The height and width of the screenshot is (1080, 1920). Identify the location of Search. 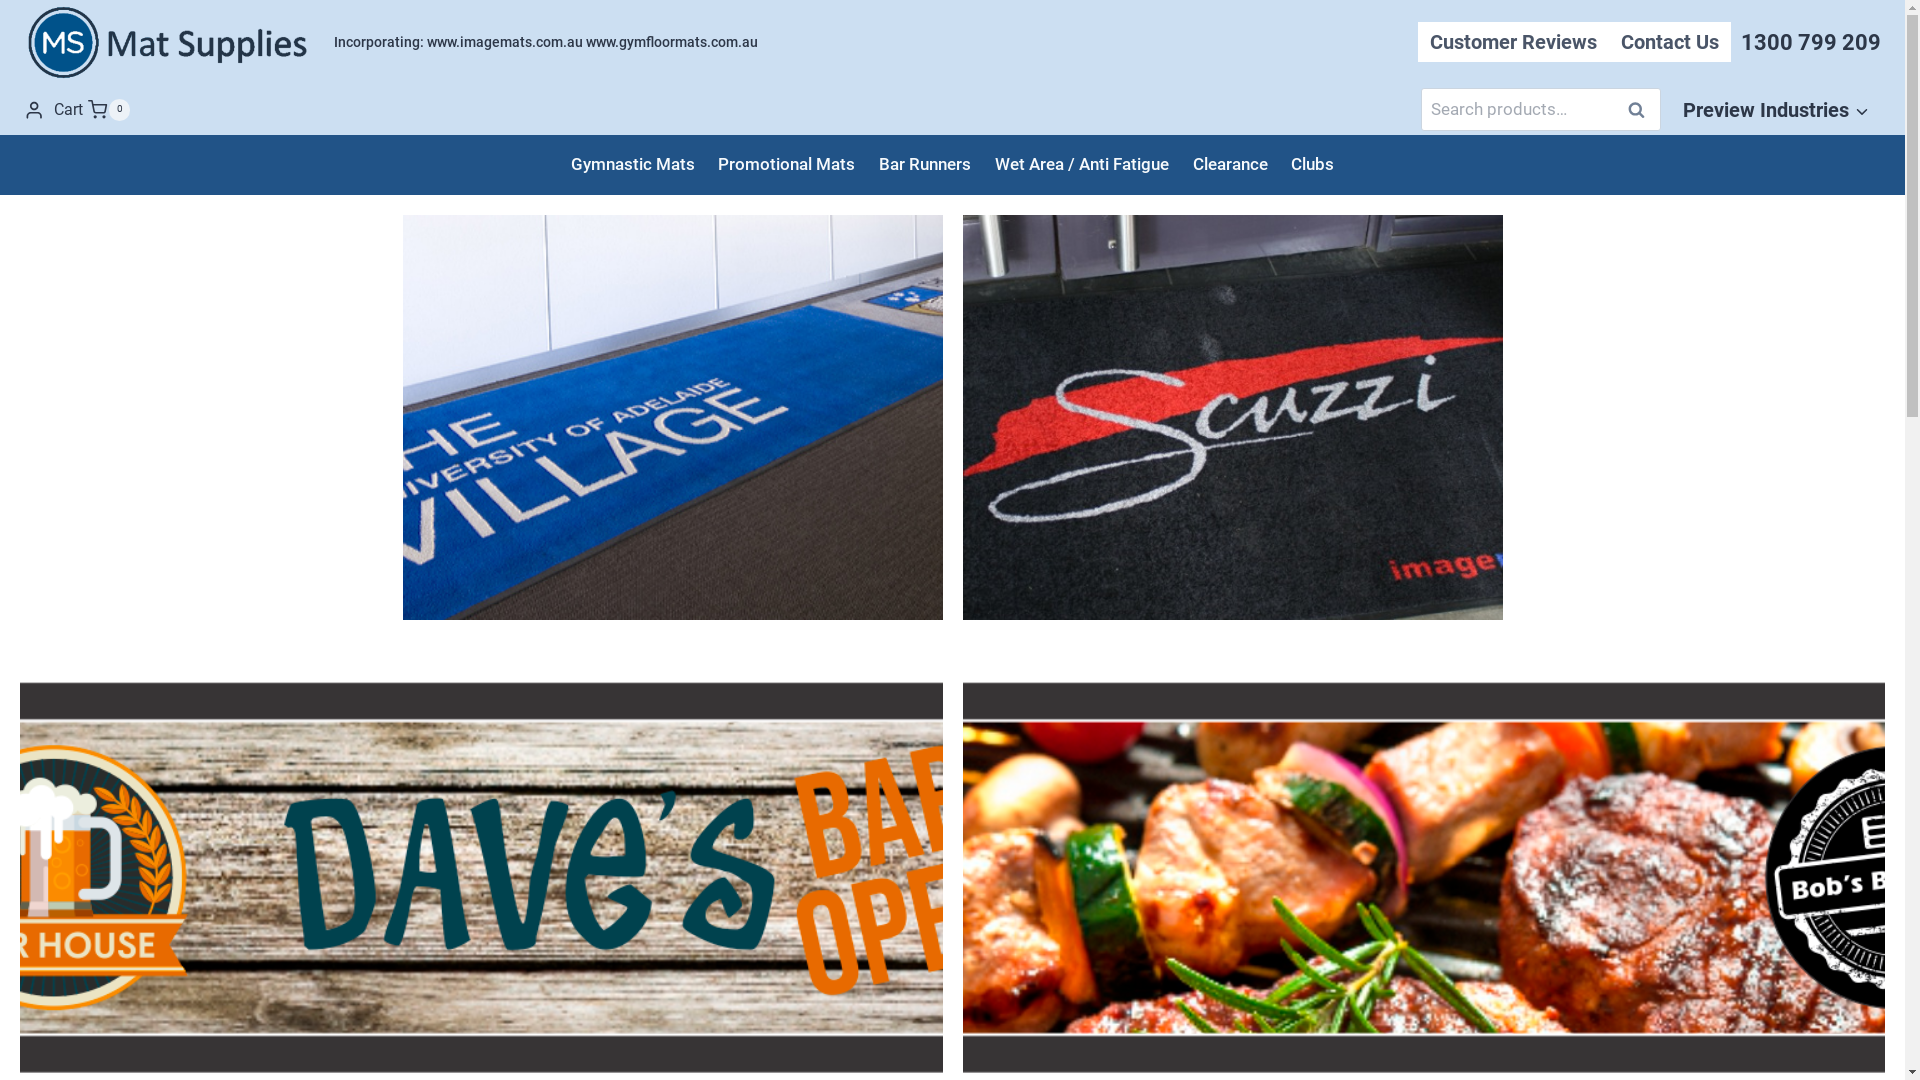
(1636, 110).